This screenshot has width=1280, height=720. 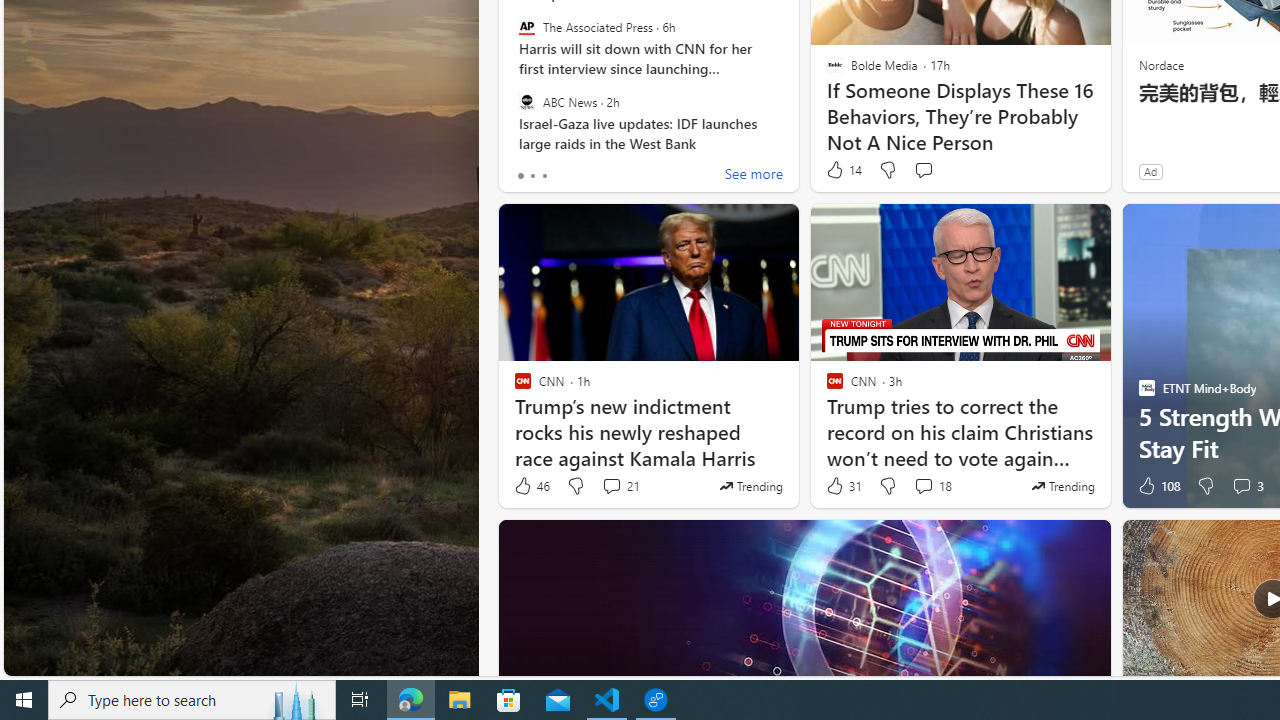 What do you see at coordinates (1247, 486) in the screenshot?
I see `View comments 3 Comment` at bounding box center [1247, 486].